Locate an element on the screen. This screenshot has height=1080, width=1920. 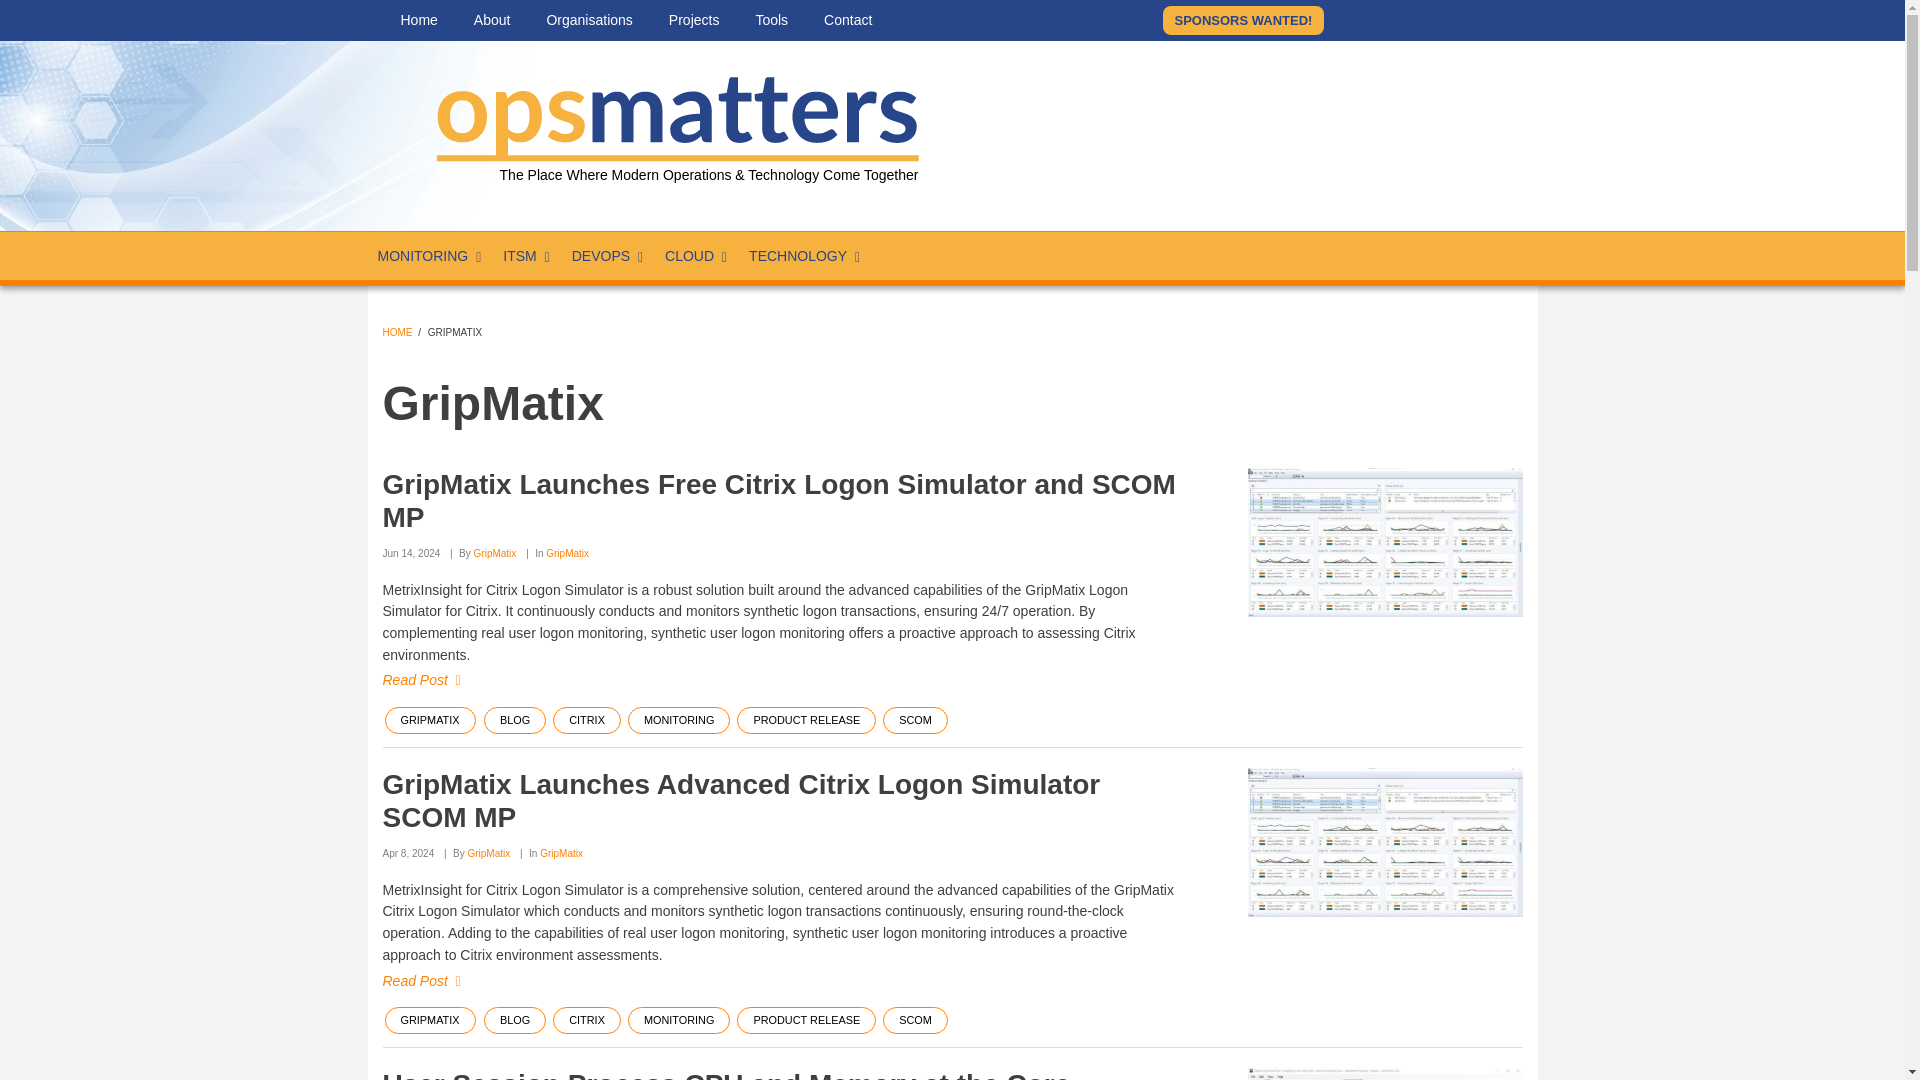
Organisations is located at coordinates (589, 20).